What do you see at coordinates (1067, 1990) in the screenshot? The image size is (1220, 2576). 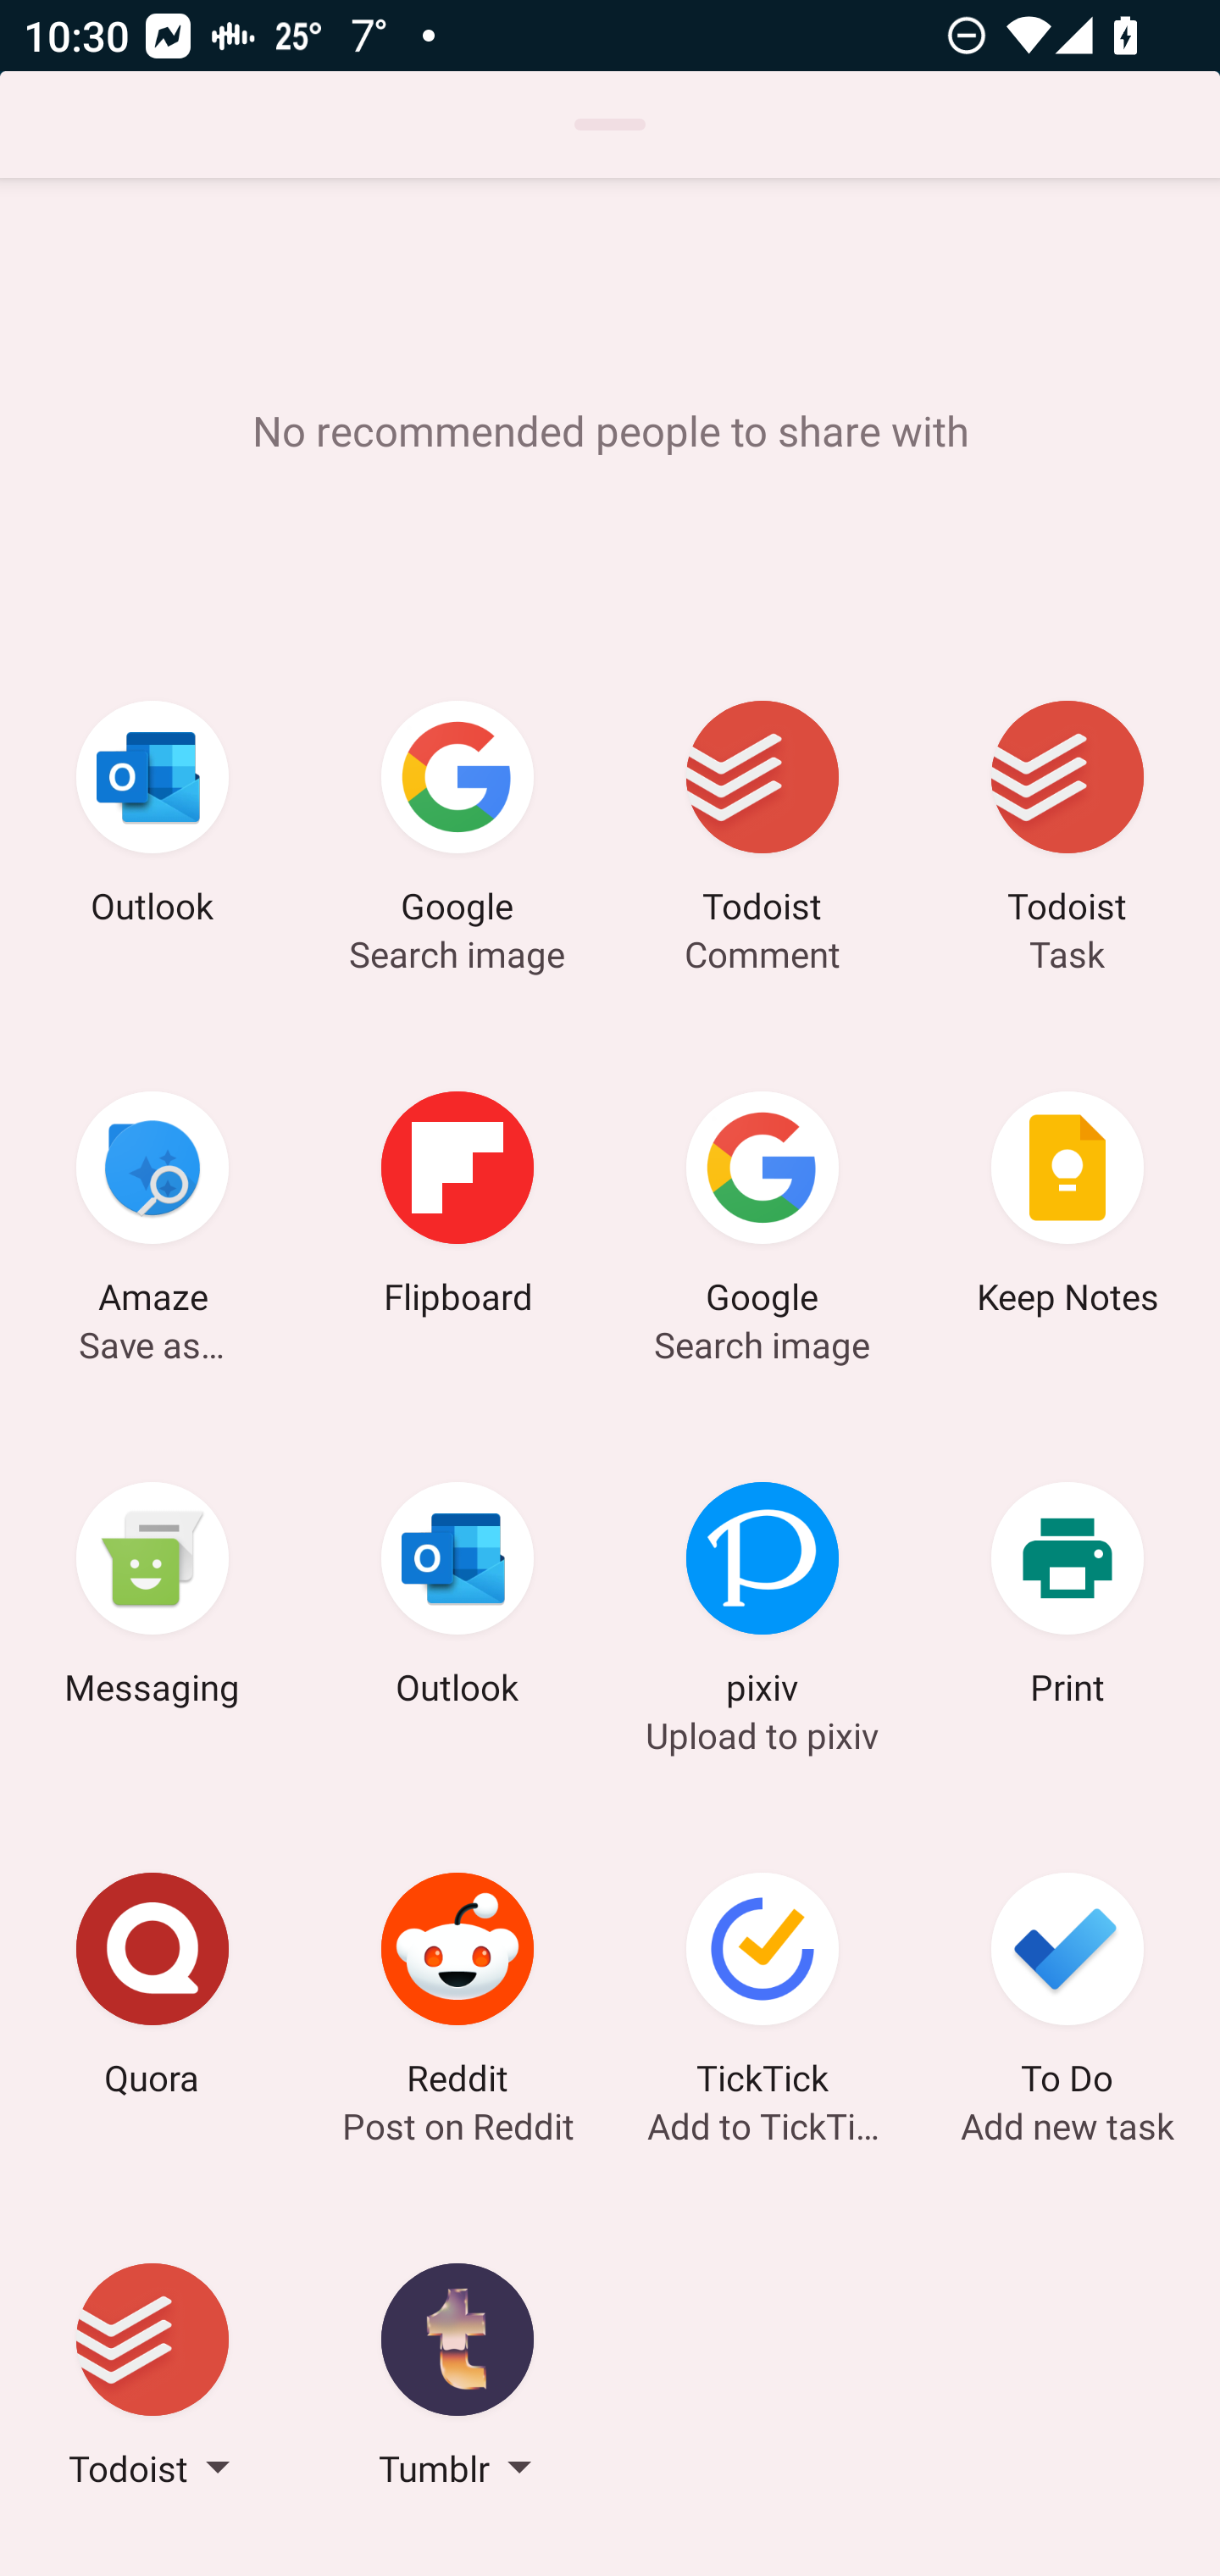 I see `To Do Add new task` at bounding box center [1067, 1990].